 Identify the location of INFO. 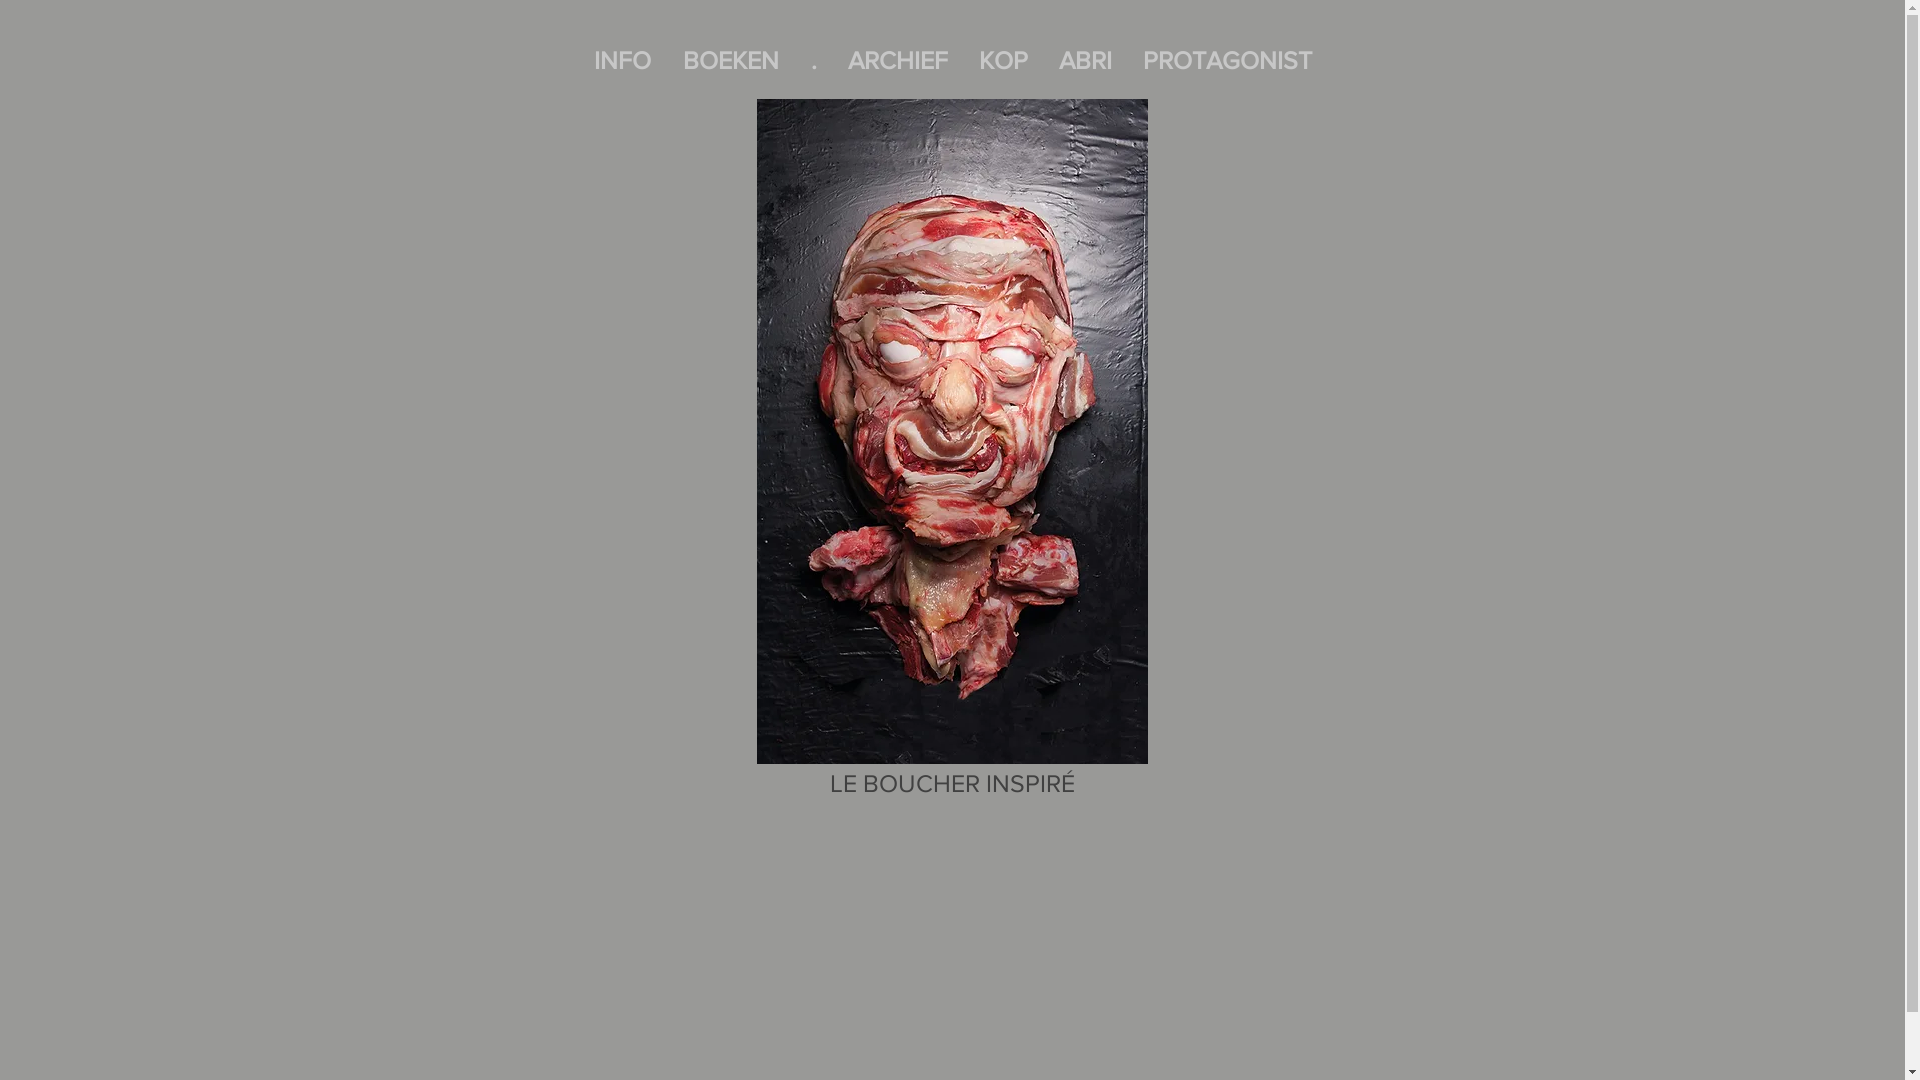
(622, 60).